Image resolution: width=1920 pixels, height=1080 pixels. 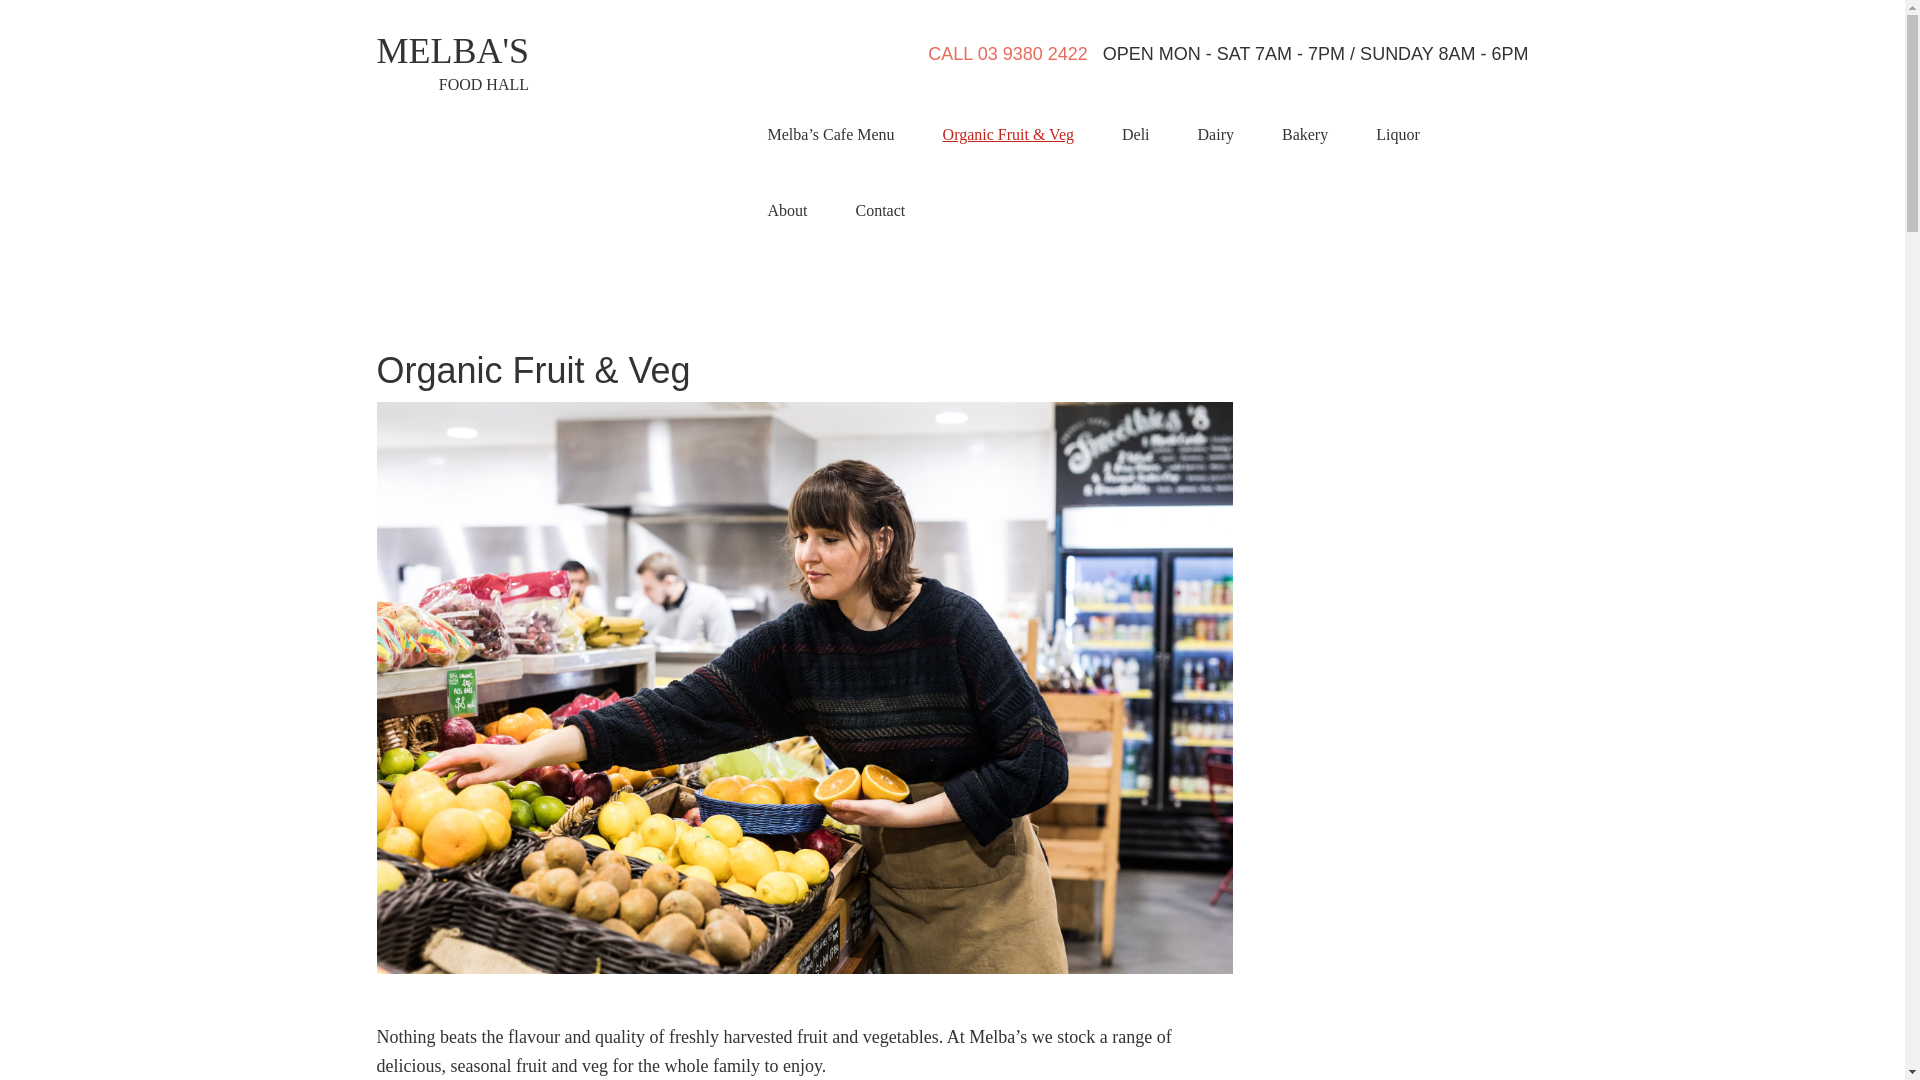 What do you see at coordinates (1008, 135) in the screenshot?
I see `Organic Fruit & Veg` at bounding box center [1008, 135].